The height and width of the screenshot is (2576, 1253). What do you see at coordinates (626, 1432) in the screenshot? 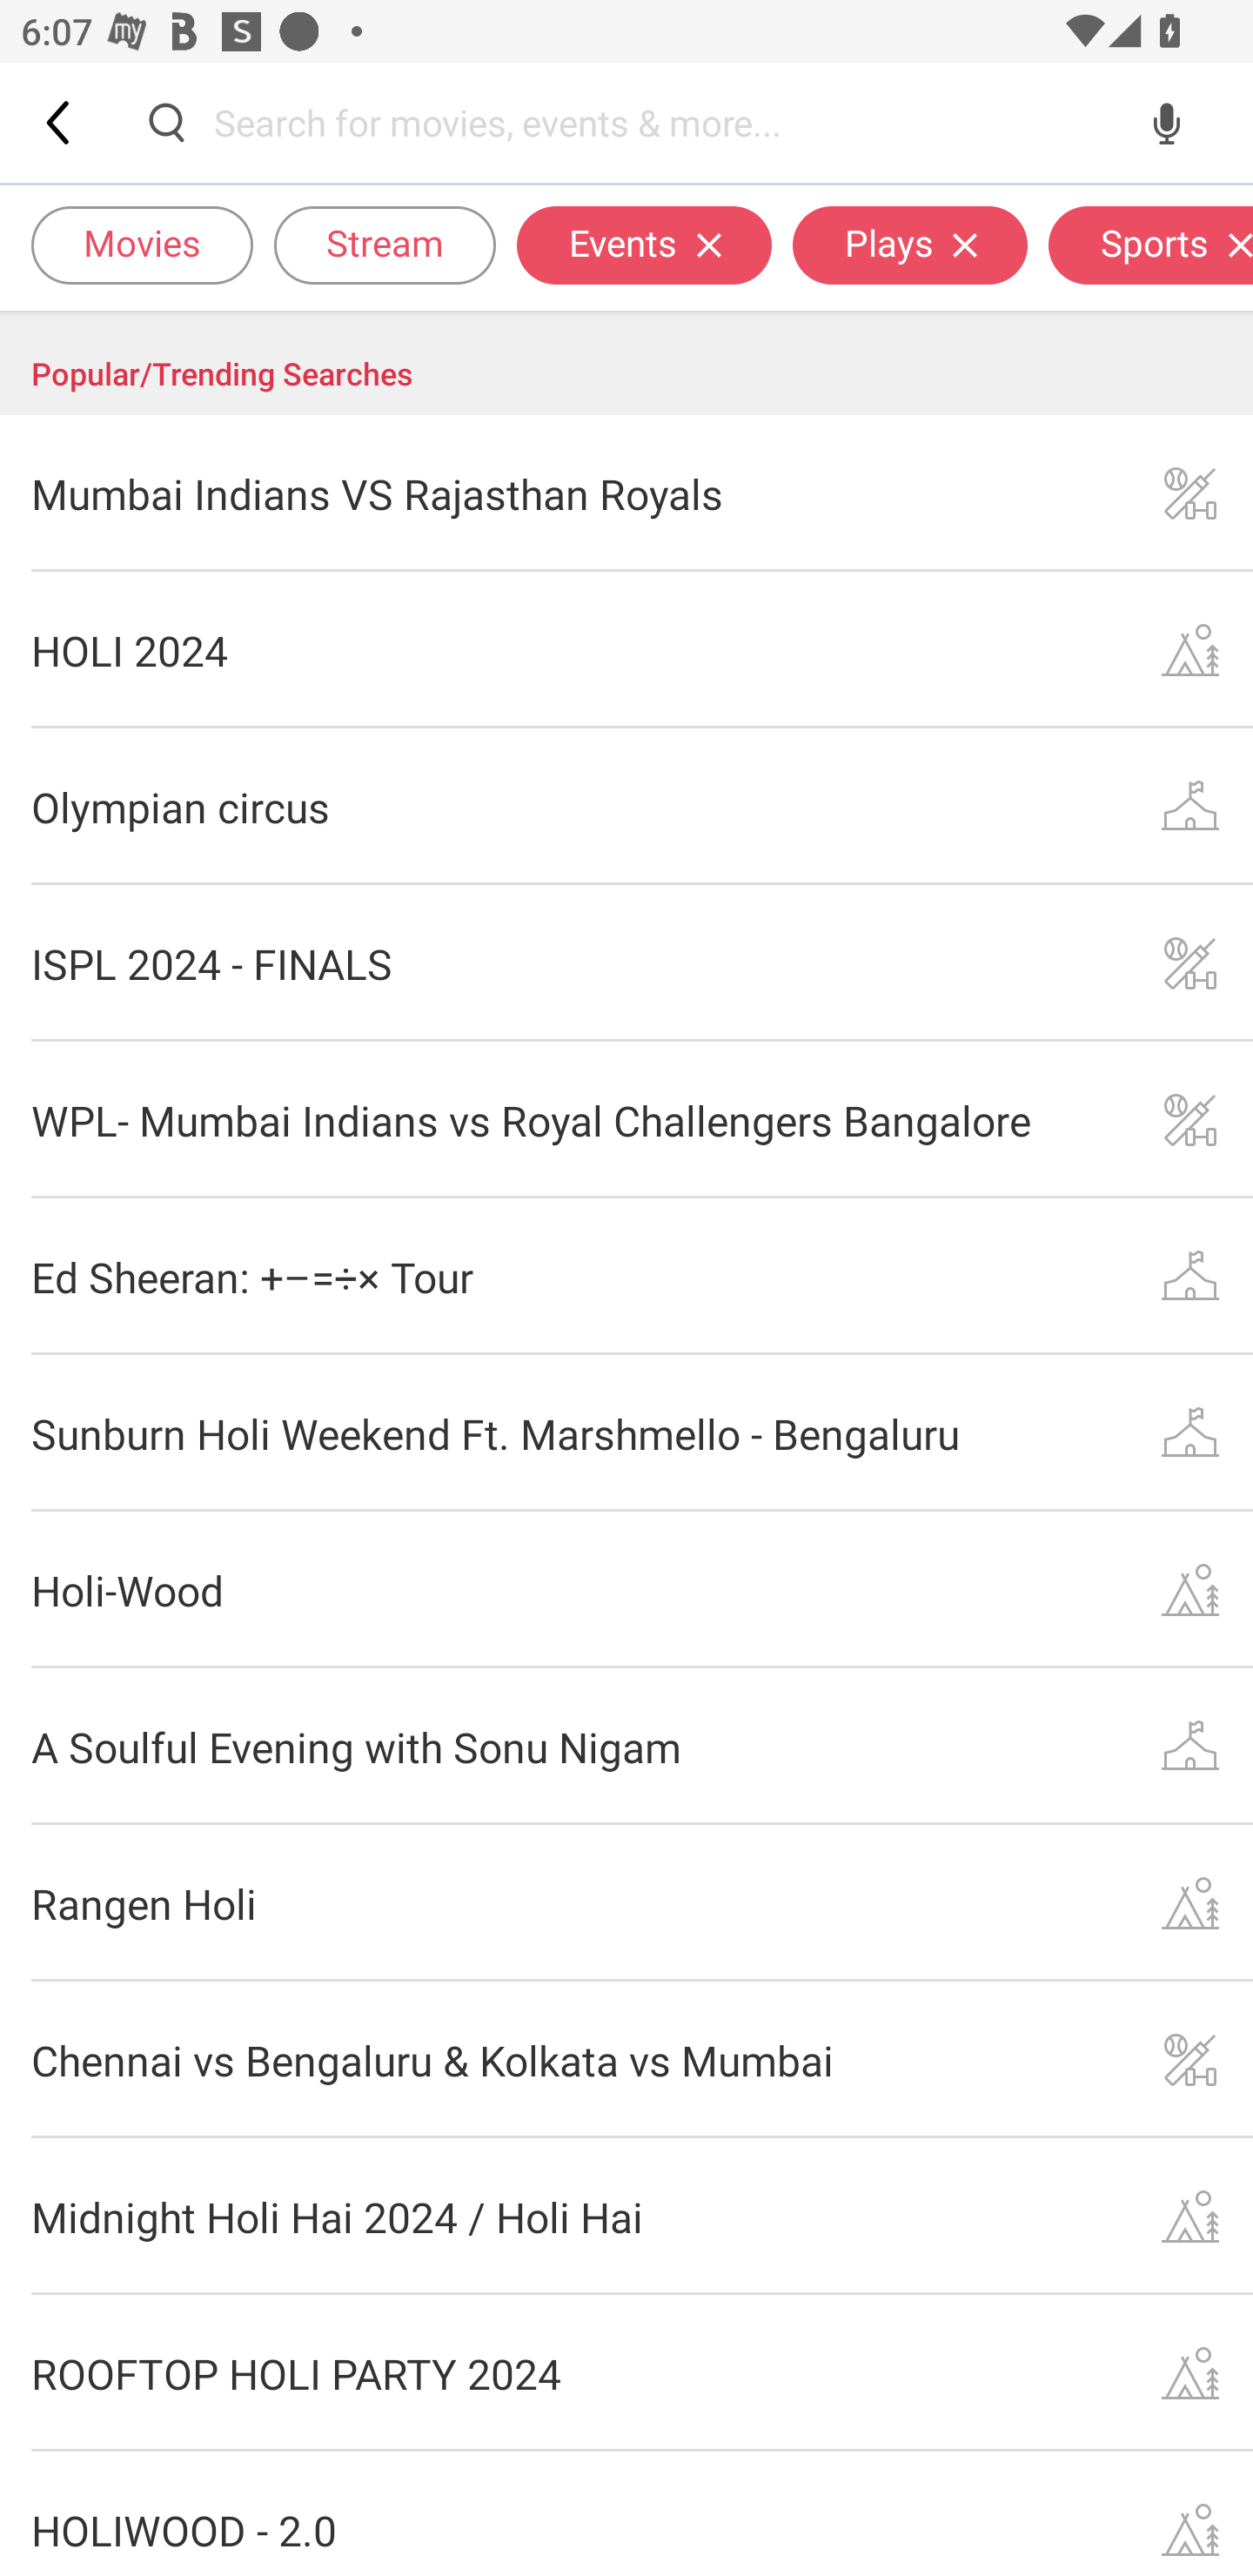
I see `Sunburn Holi Weekend Ft. Marshmello - Bengaluru` at bounding box center [626, 1432].